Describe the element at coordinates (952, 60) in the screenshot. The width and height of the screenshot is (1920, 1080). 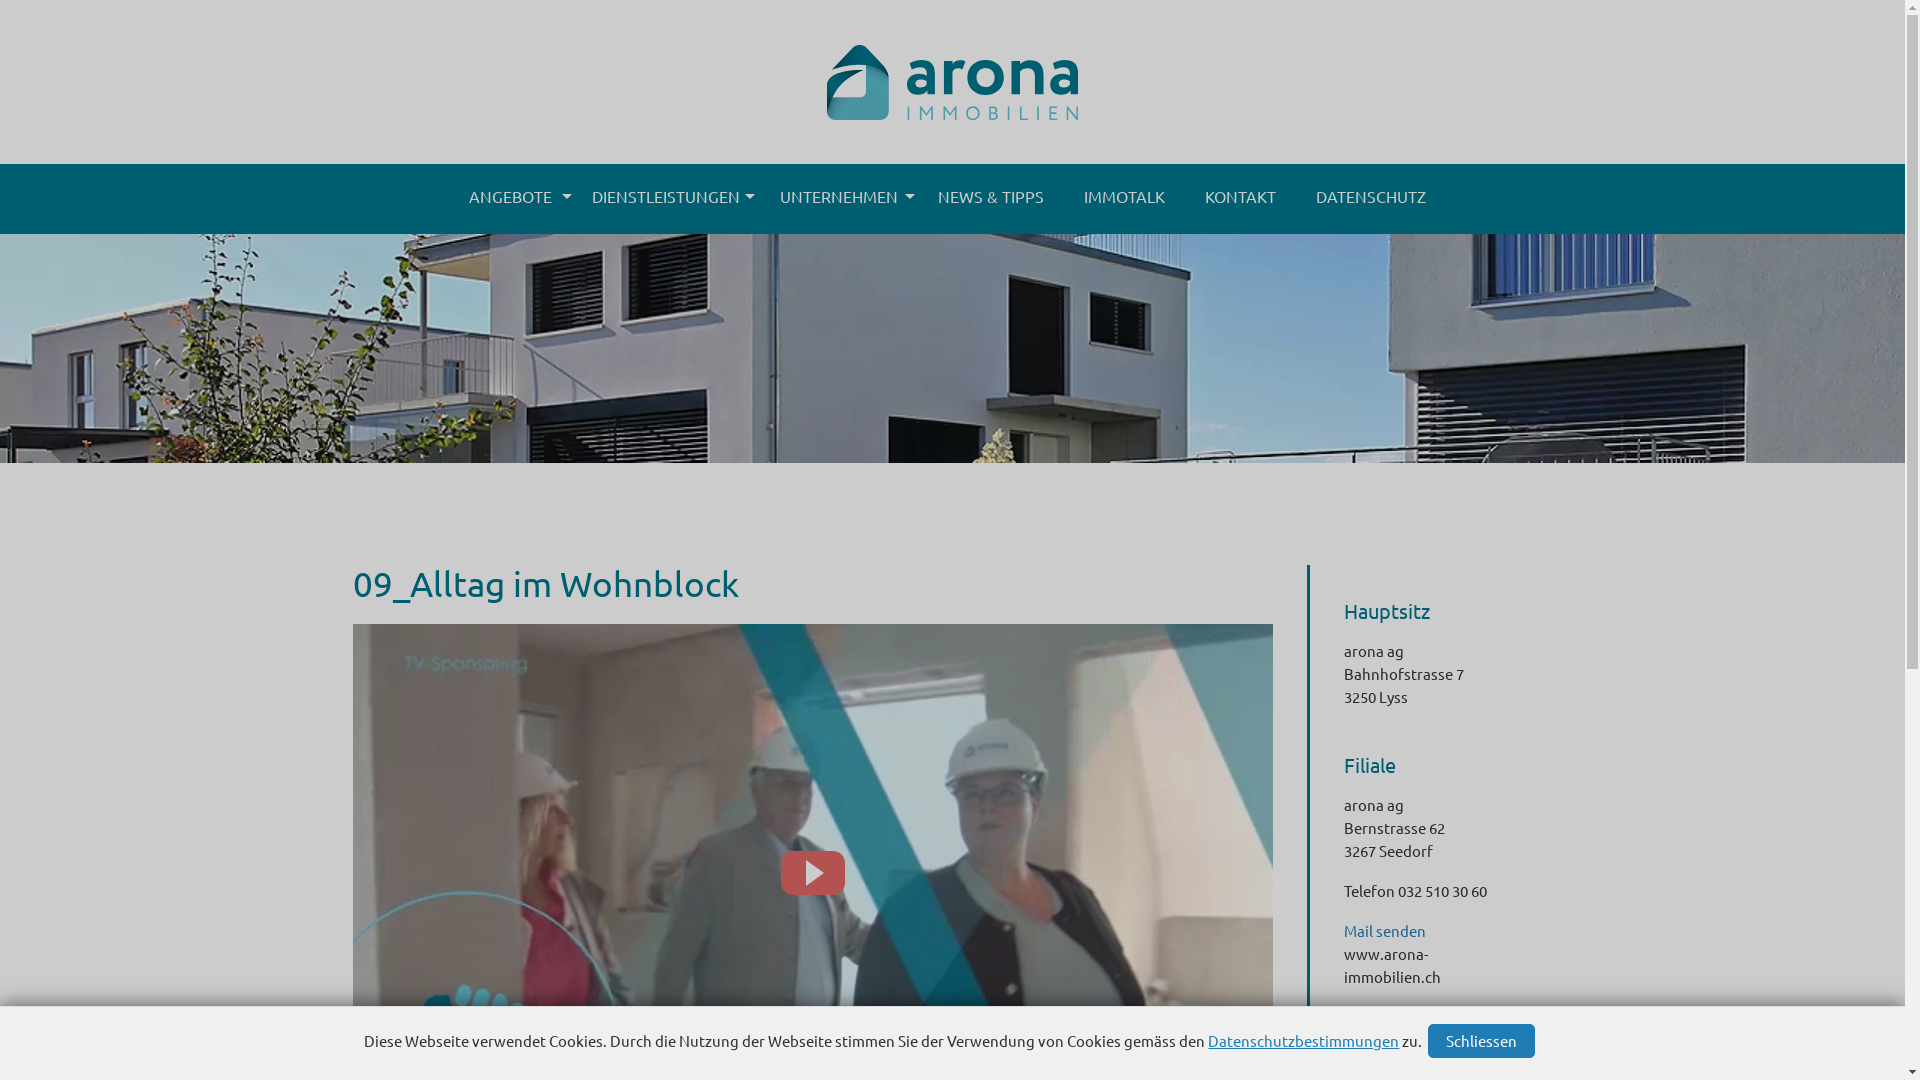
I see `Zur Startseite` at that location.